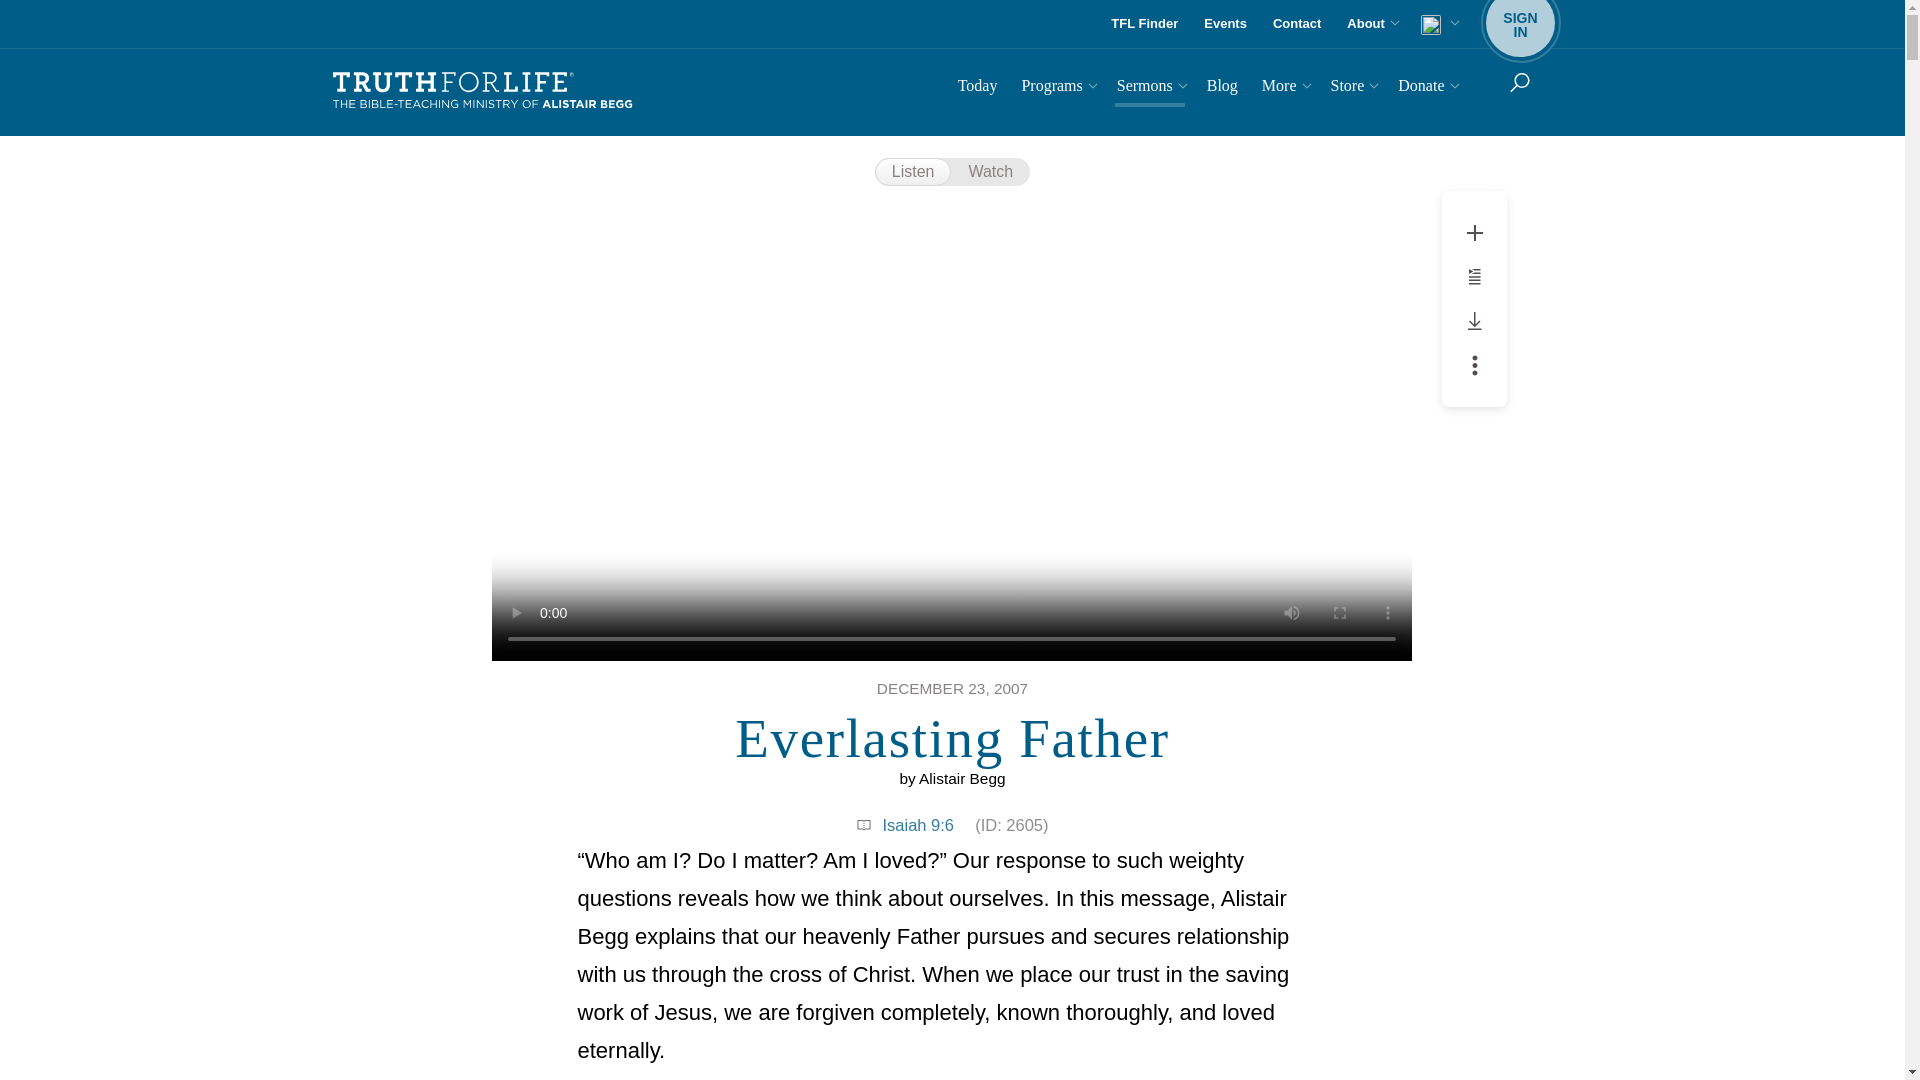 The height and width of the screenshot is (1080, 1920). I want to click on Listen Queue, so click(1475, 276).